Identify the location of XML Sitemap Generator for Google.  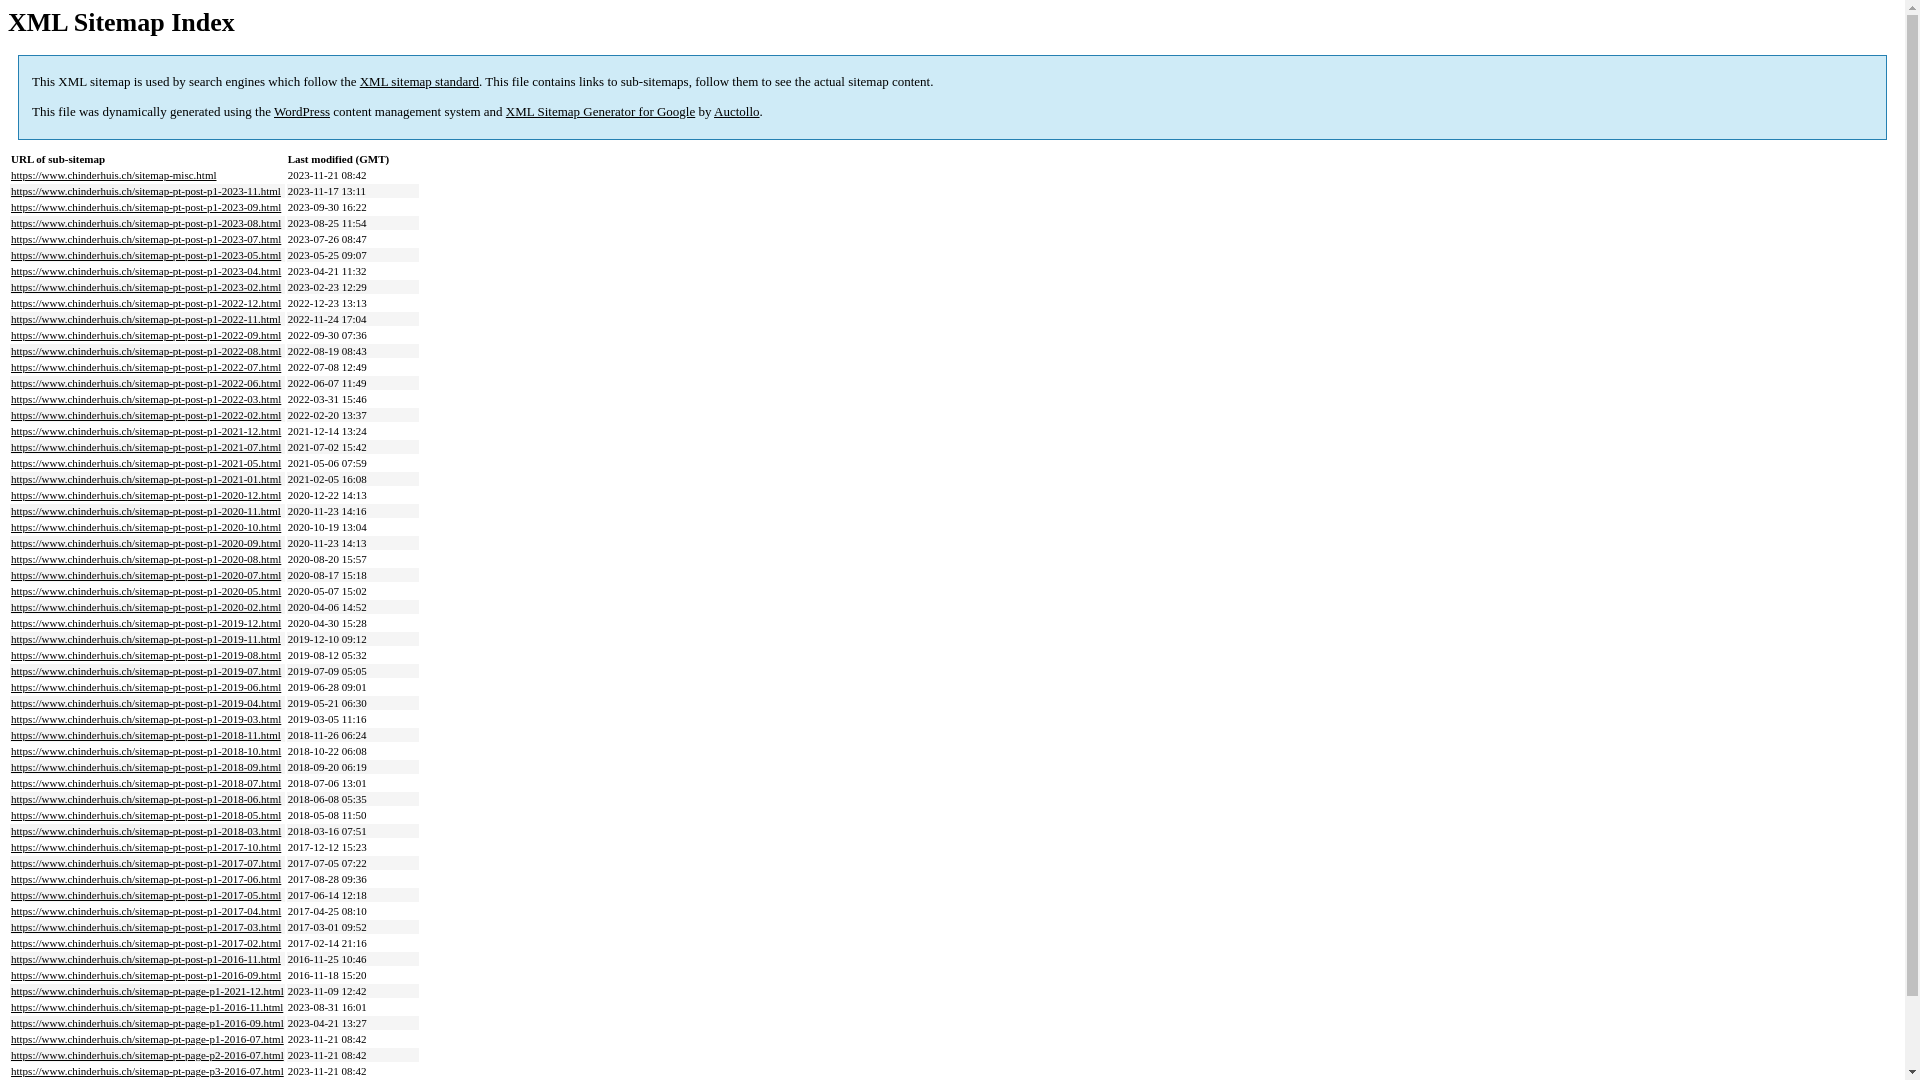
(600, 112).